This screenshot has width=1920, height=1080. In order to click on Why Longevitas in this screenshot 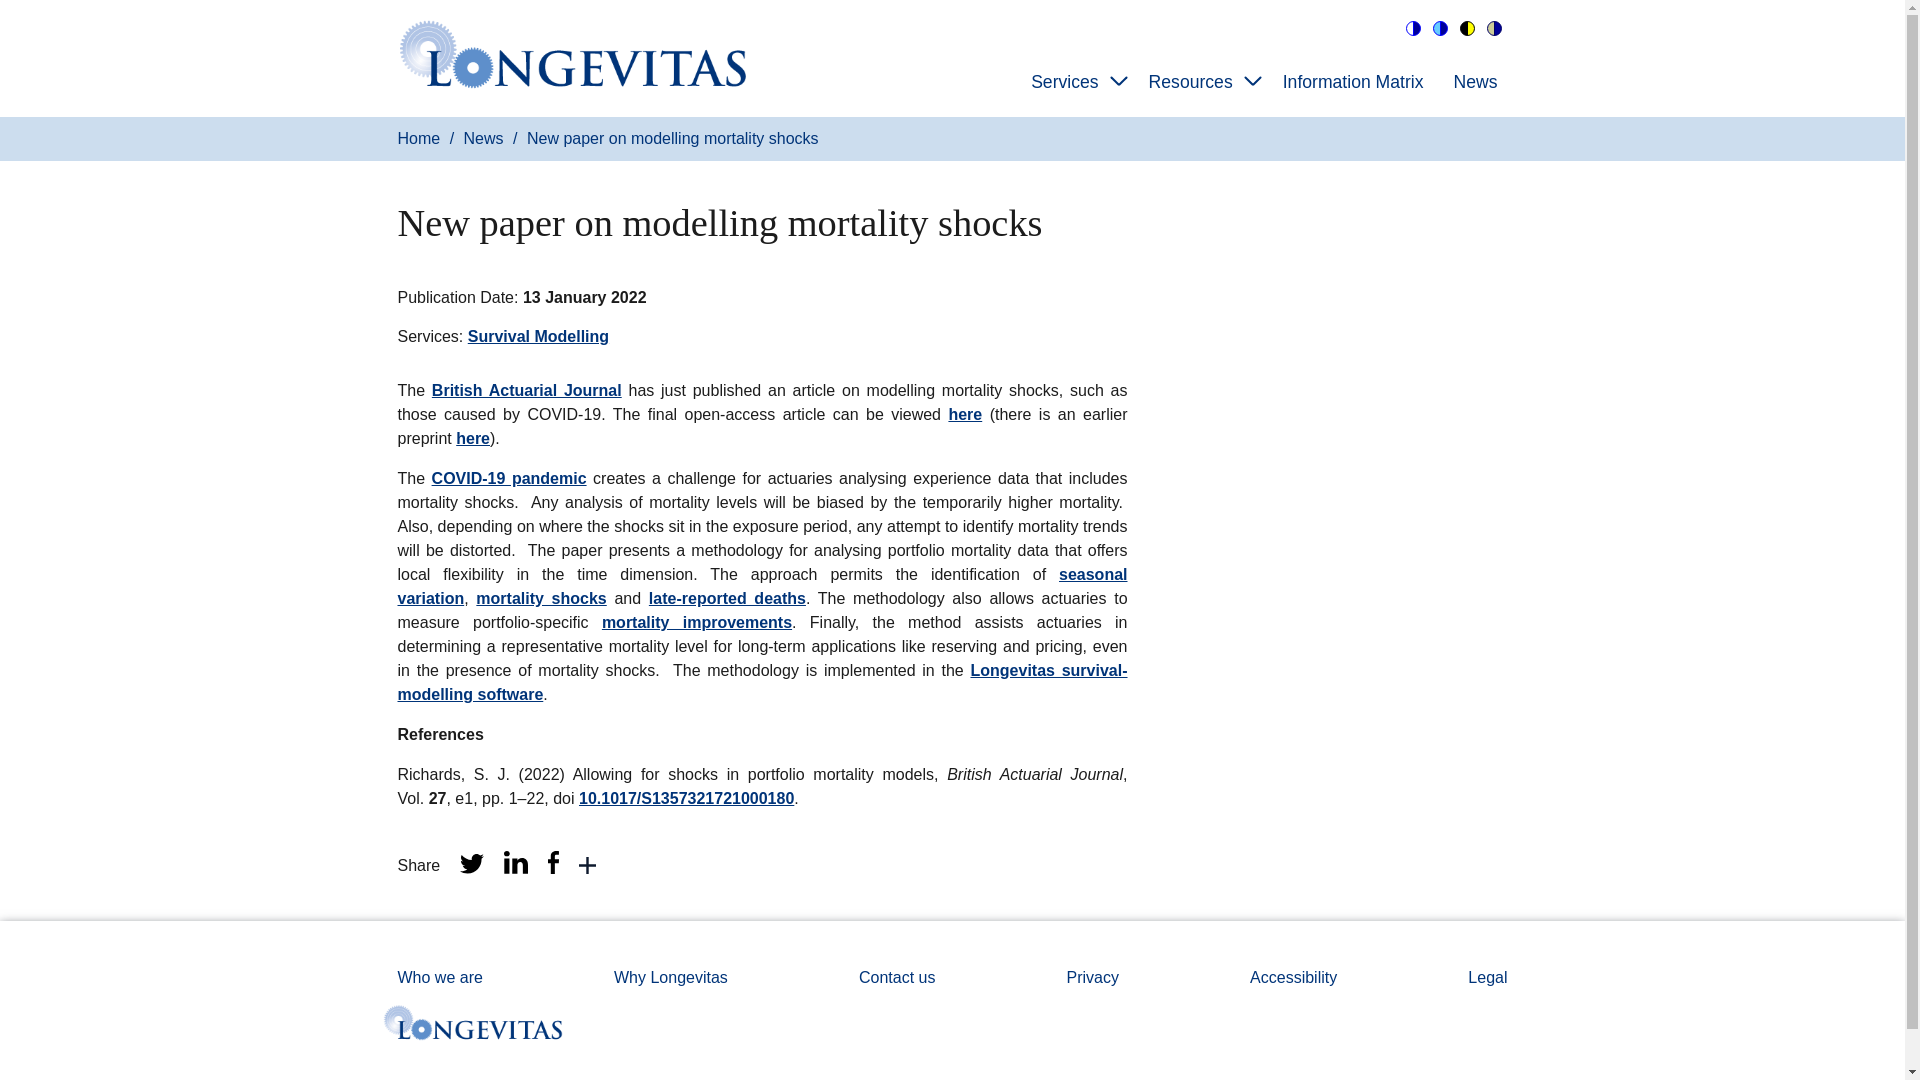, I will do `click(670, 977)`.